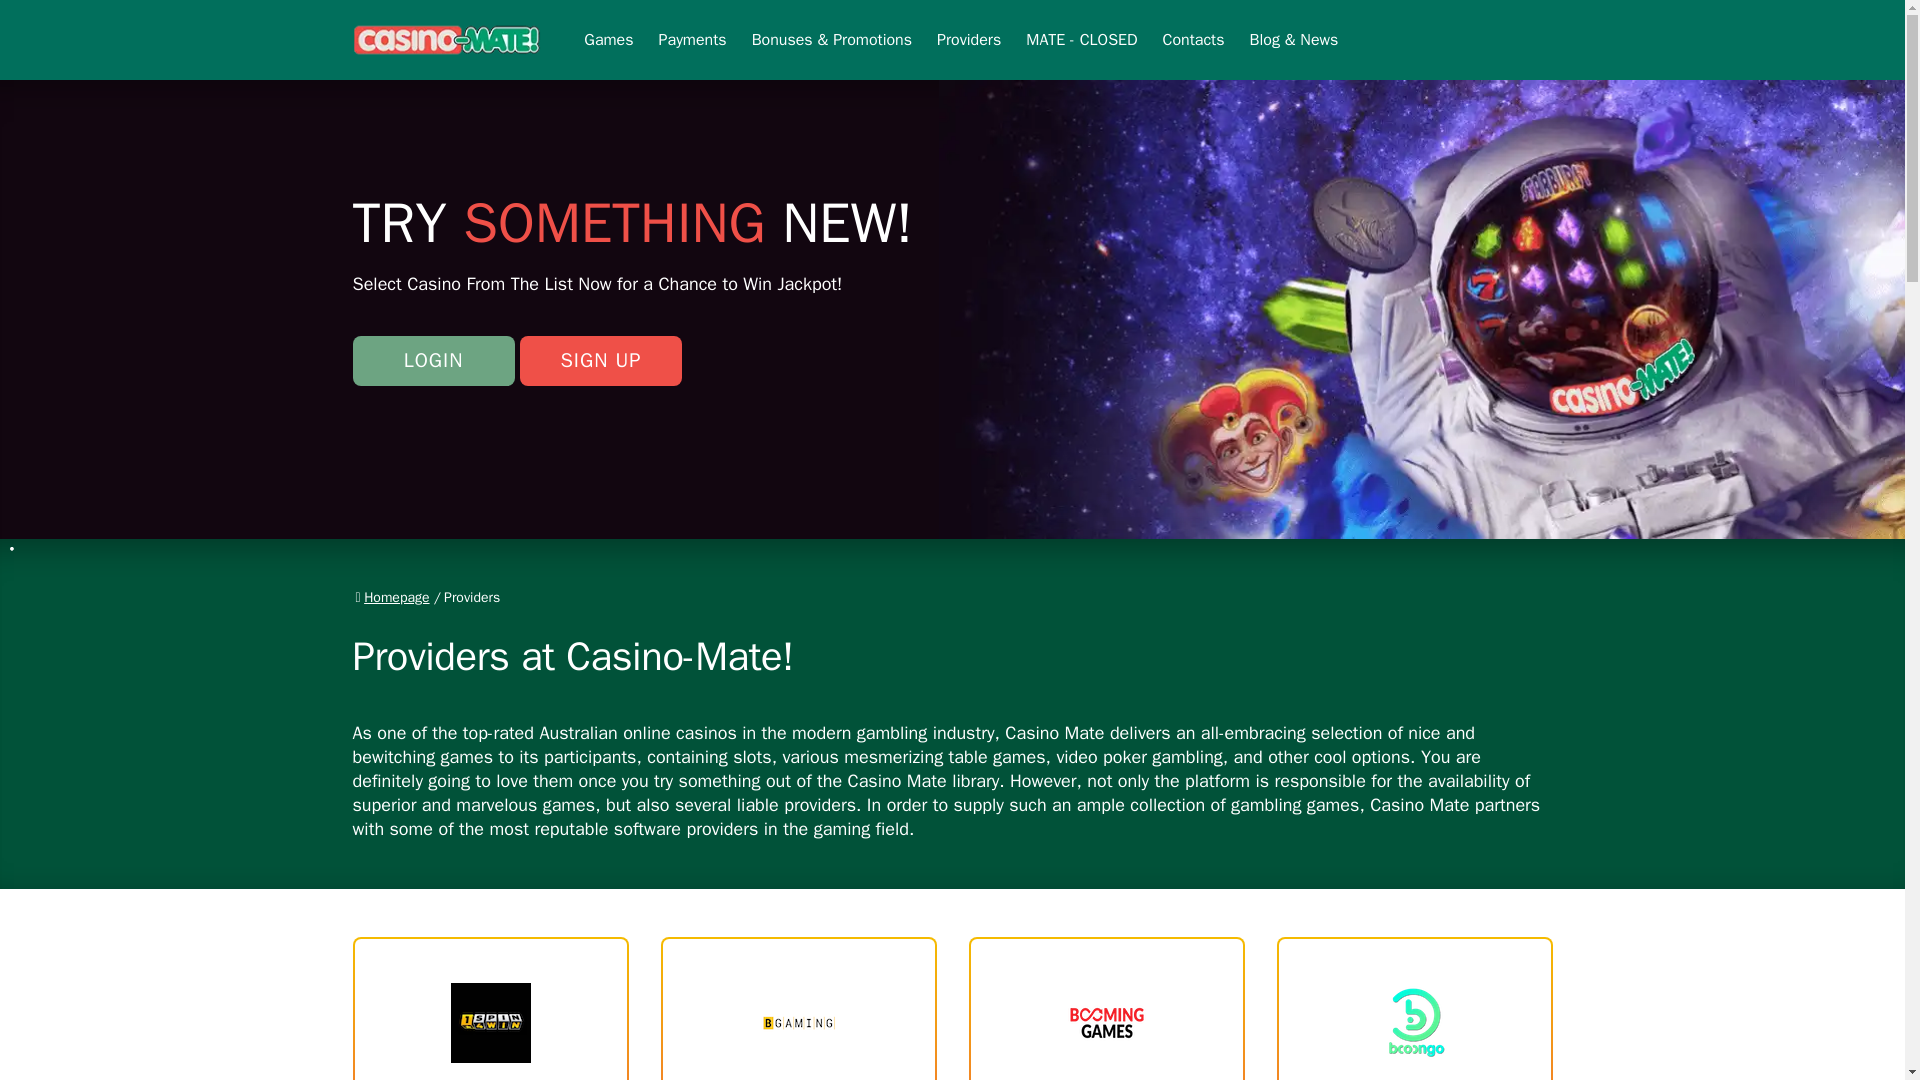 This screenshot has width=1920, height=1080. I want to click on MATE - CLOSED, so click(1080, 40).